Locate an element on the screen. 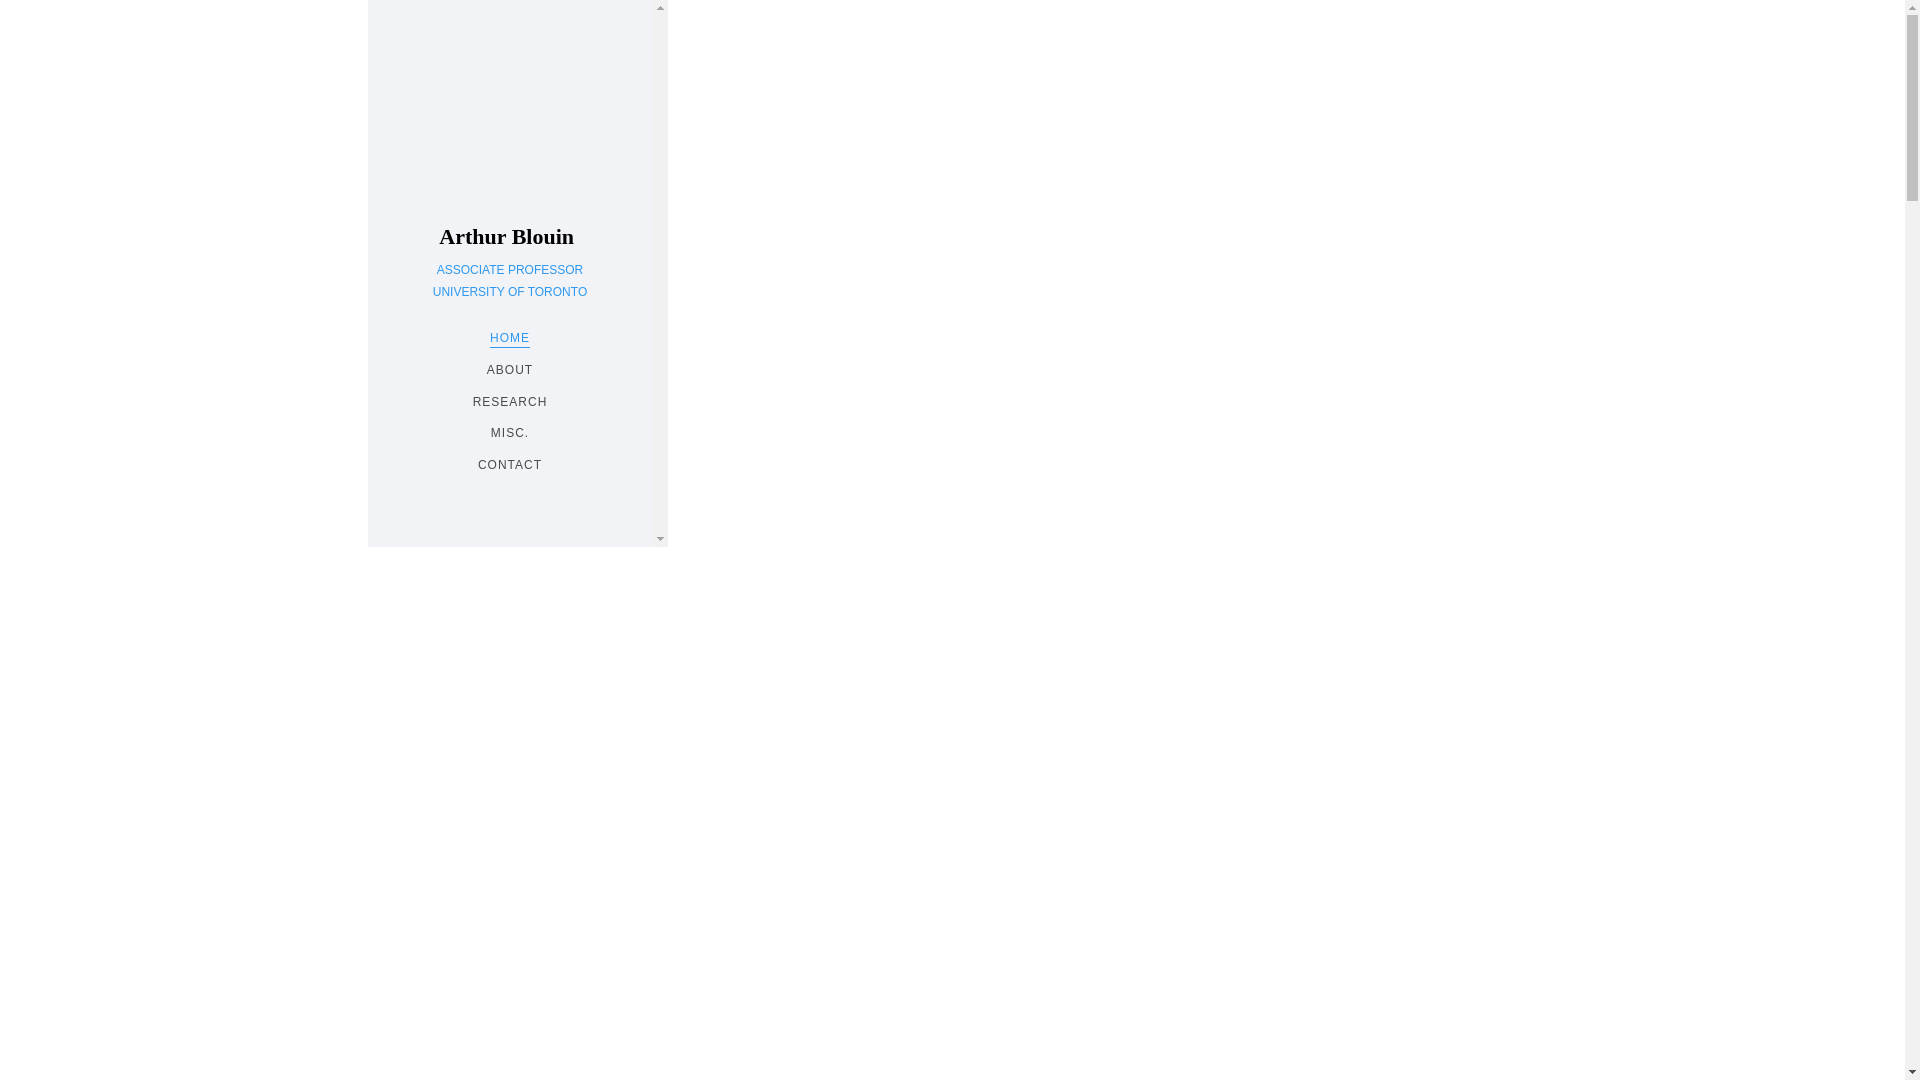 The height and width of the screenshot is (1080, 1920). Arthur Blouin is located at coordinates (510, 236).